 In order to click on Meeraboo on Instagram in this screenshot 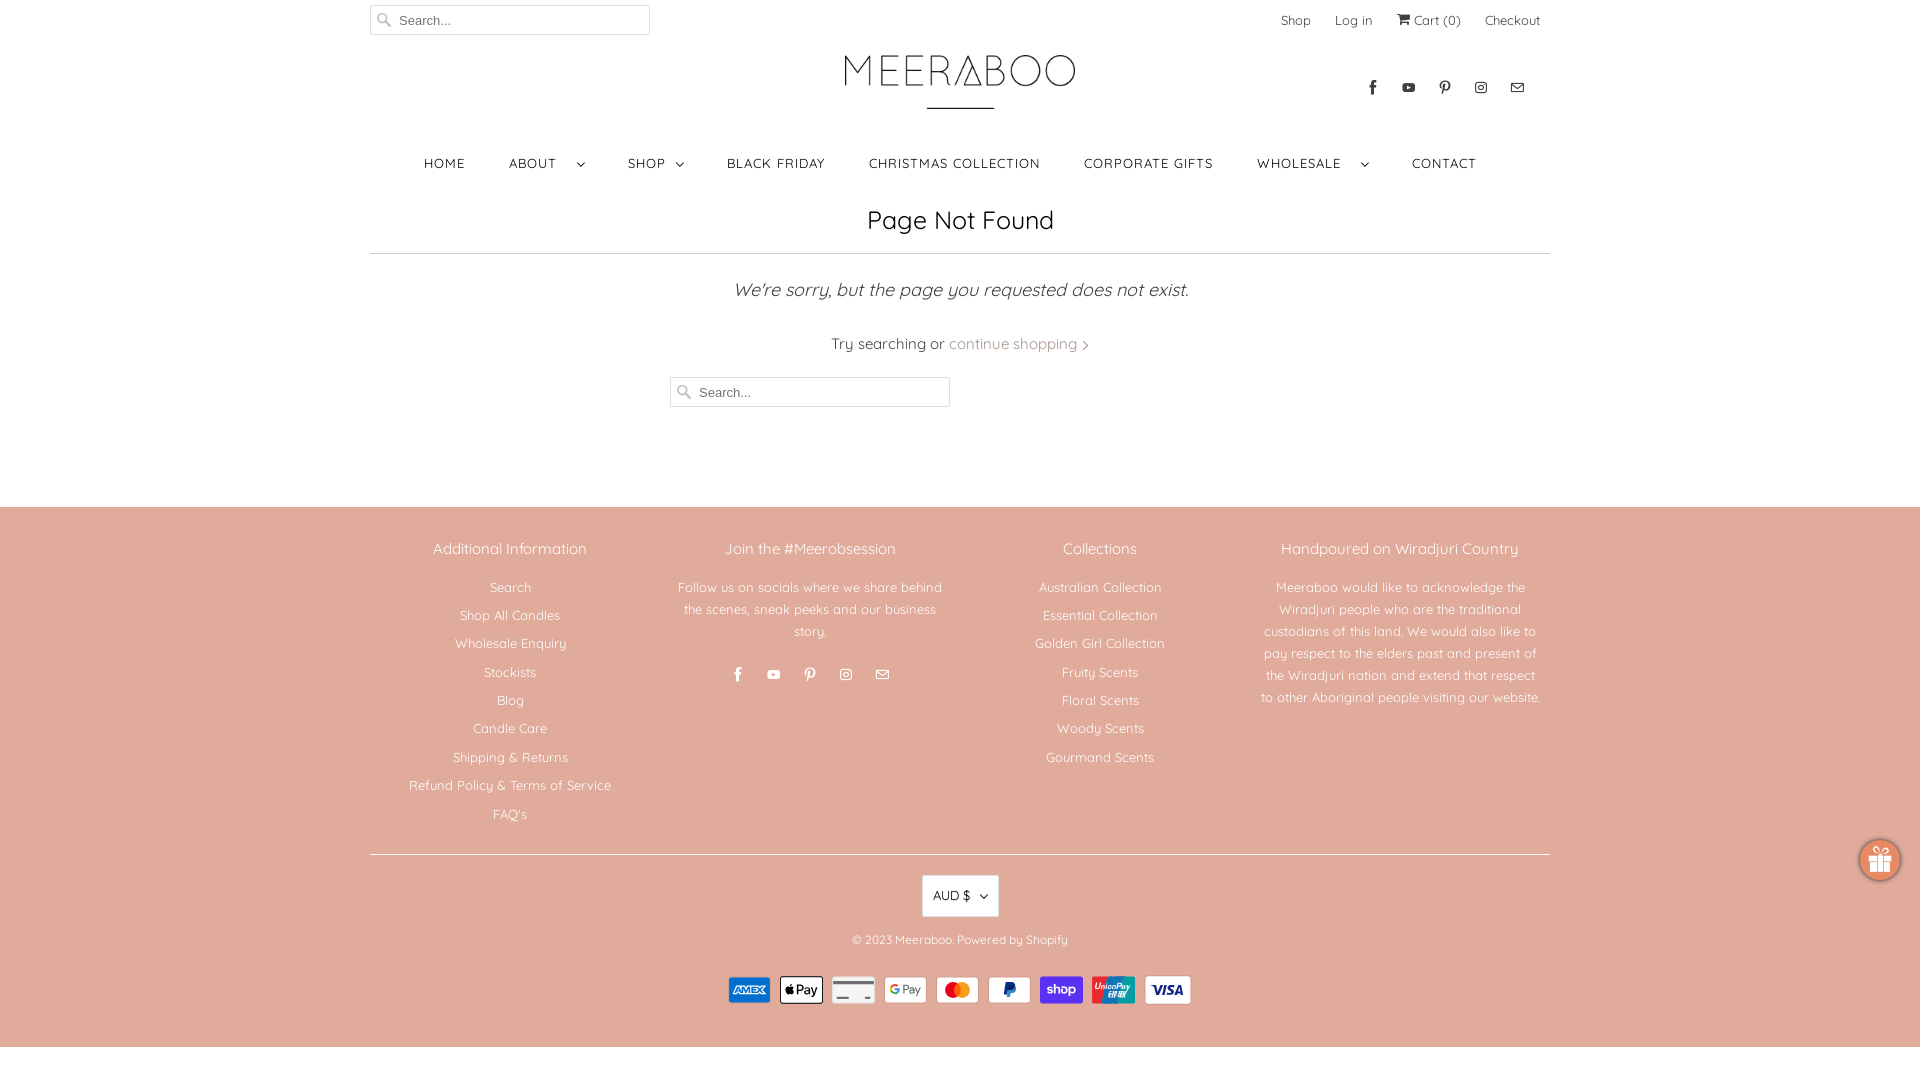, I will do `click(1481, 88)`.